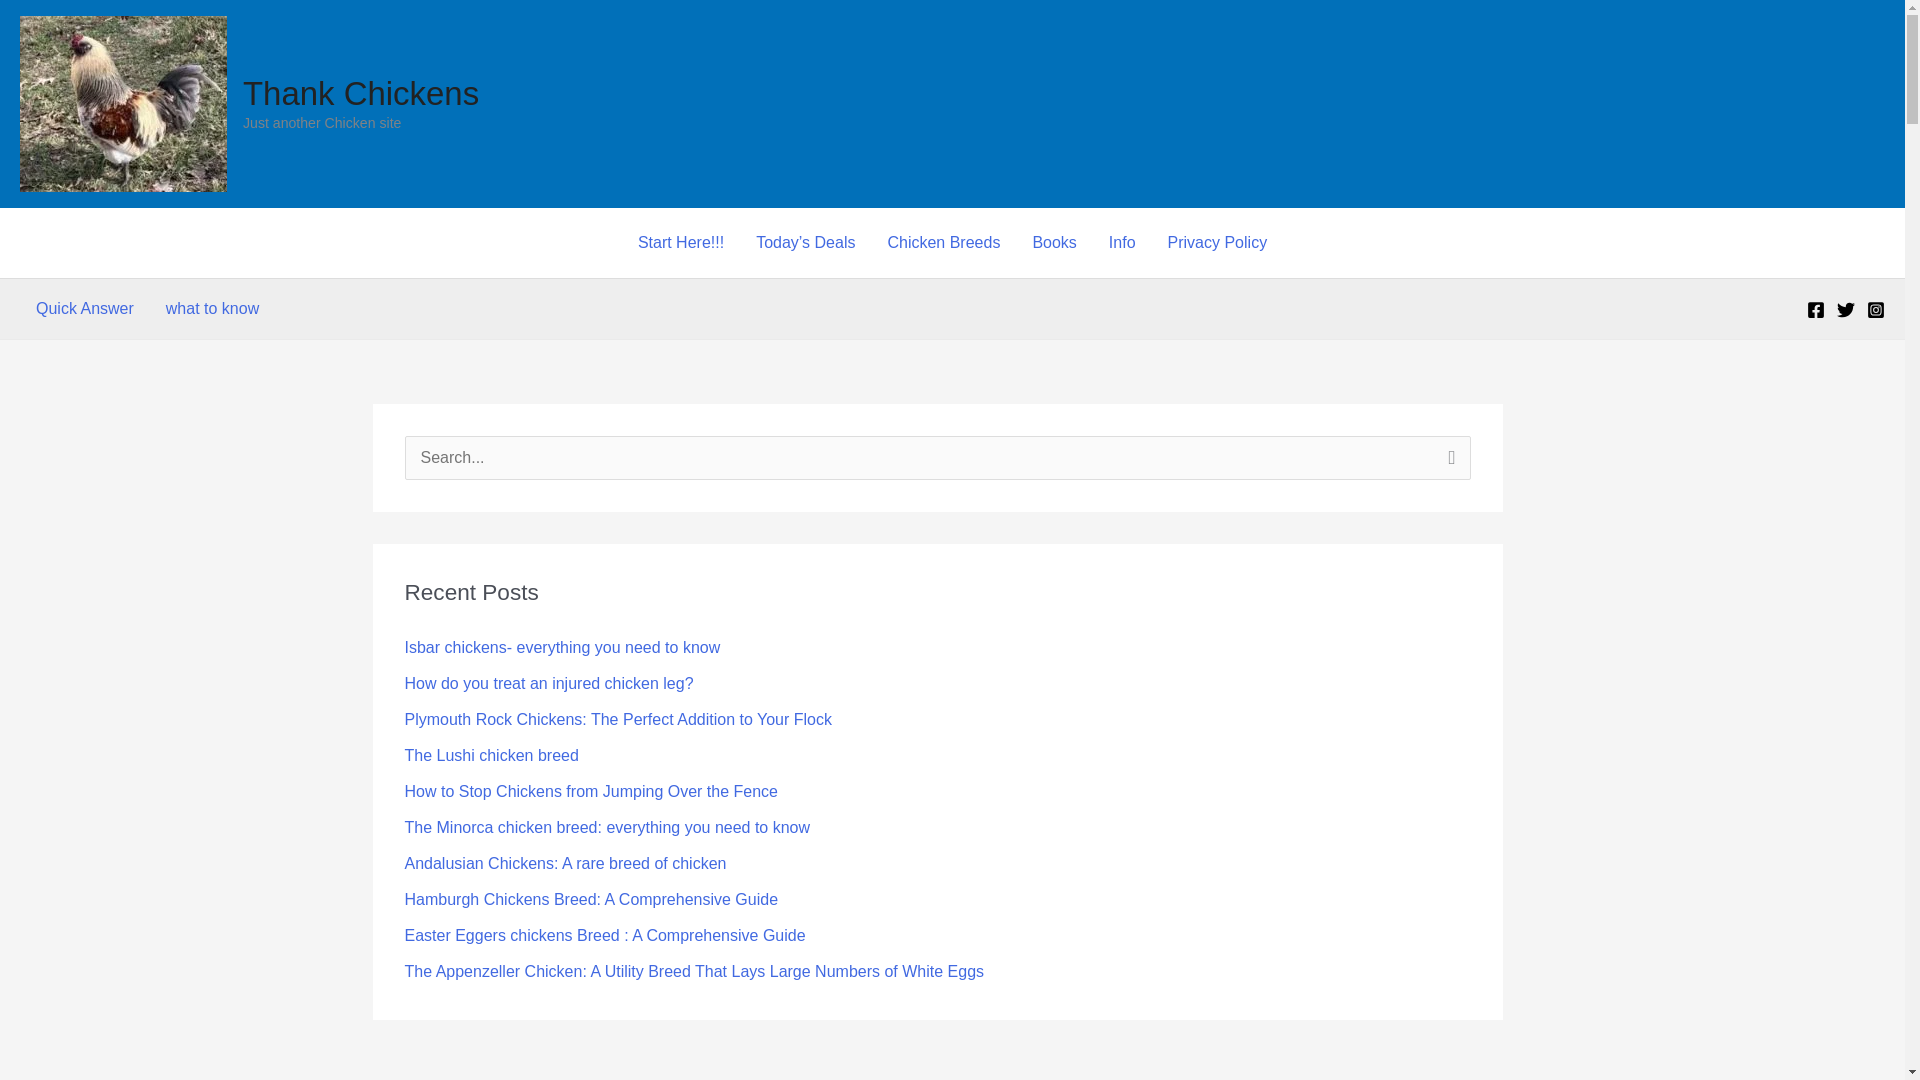 This screenshot has width=1920, height=1080. Describe the element at coordinates (212, 308) in the screenshot. I see `what to know` at that location.